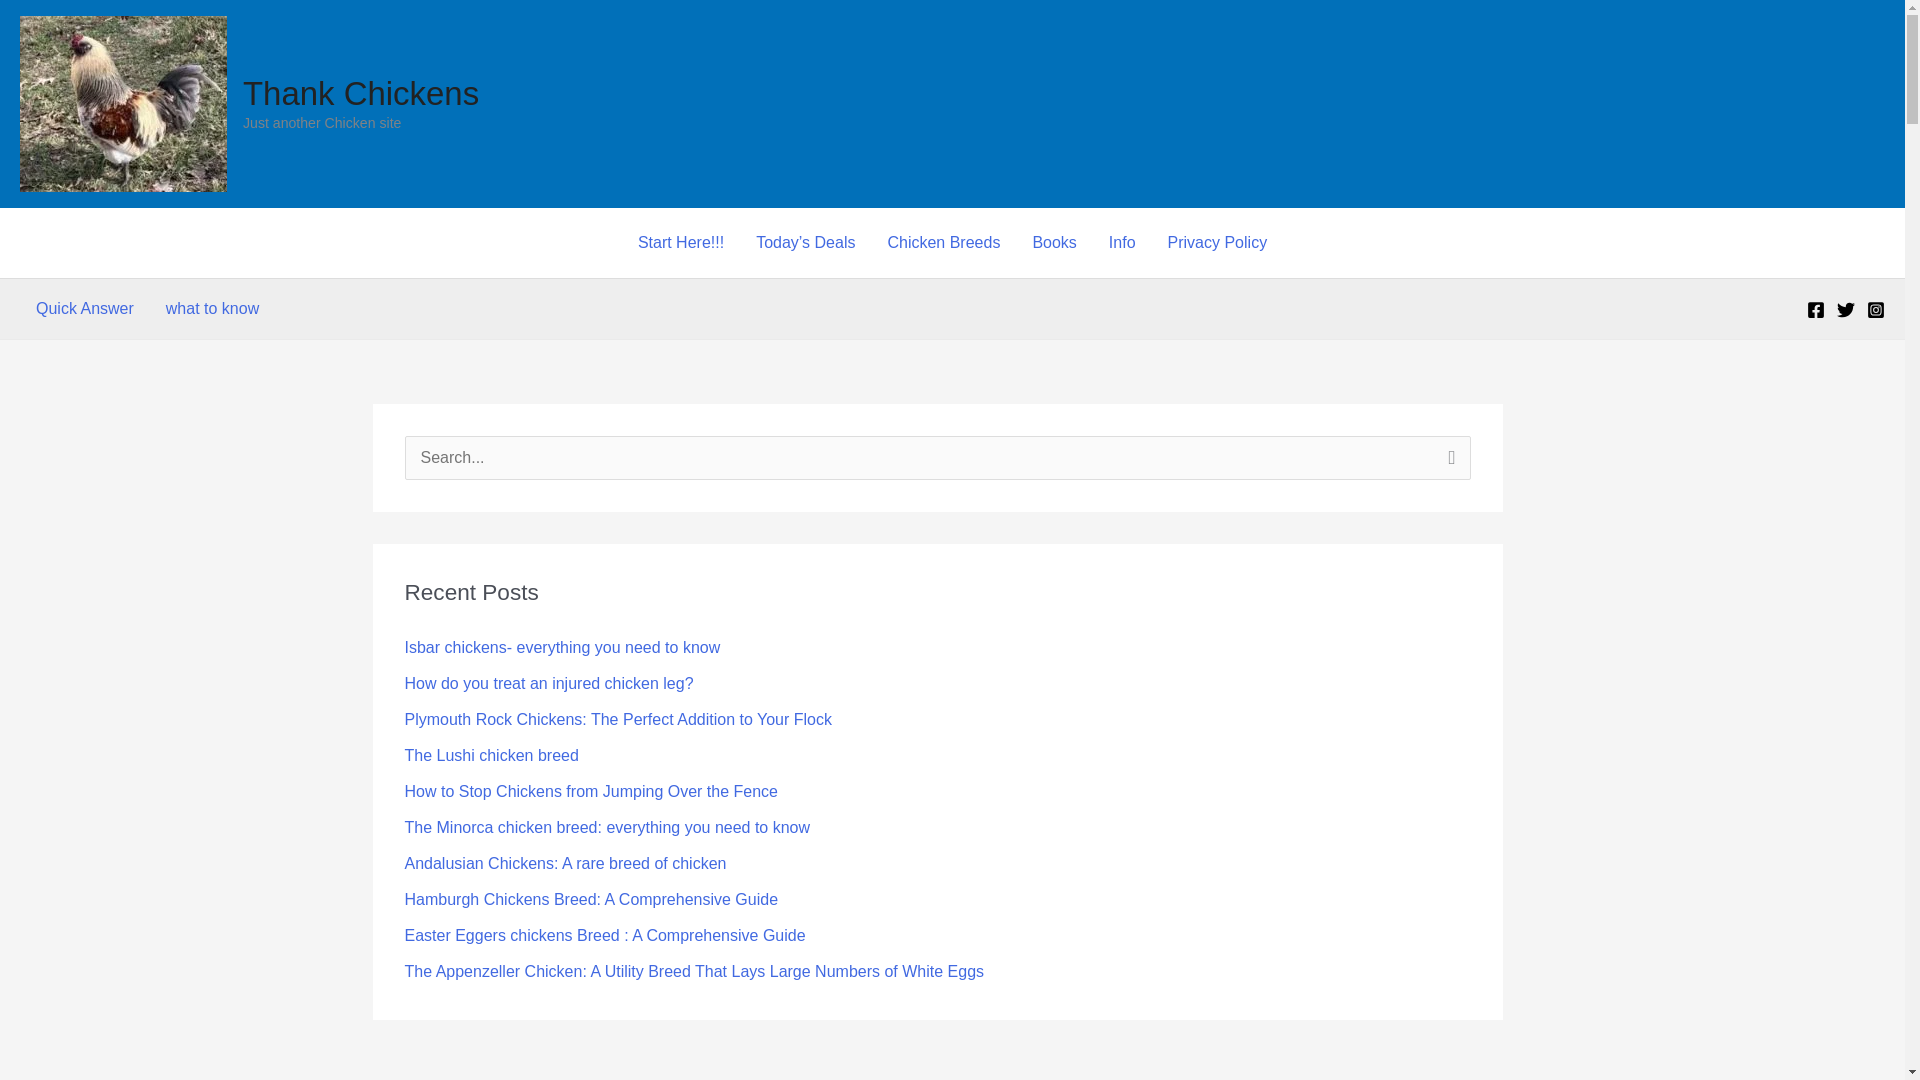 This screenshot has width=1920, height=1080. Describe the element at coordinates (212, 308) in the screenshot. I see `what to know` at that location.